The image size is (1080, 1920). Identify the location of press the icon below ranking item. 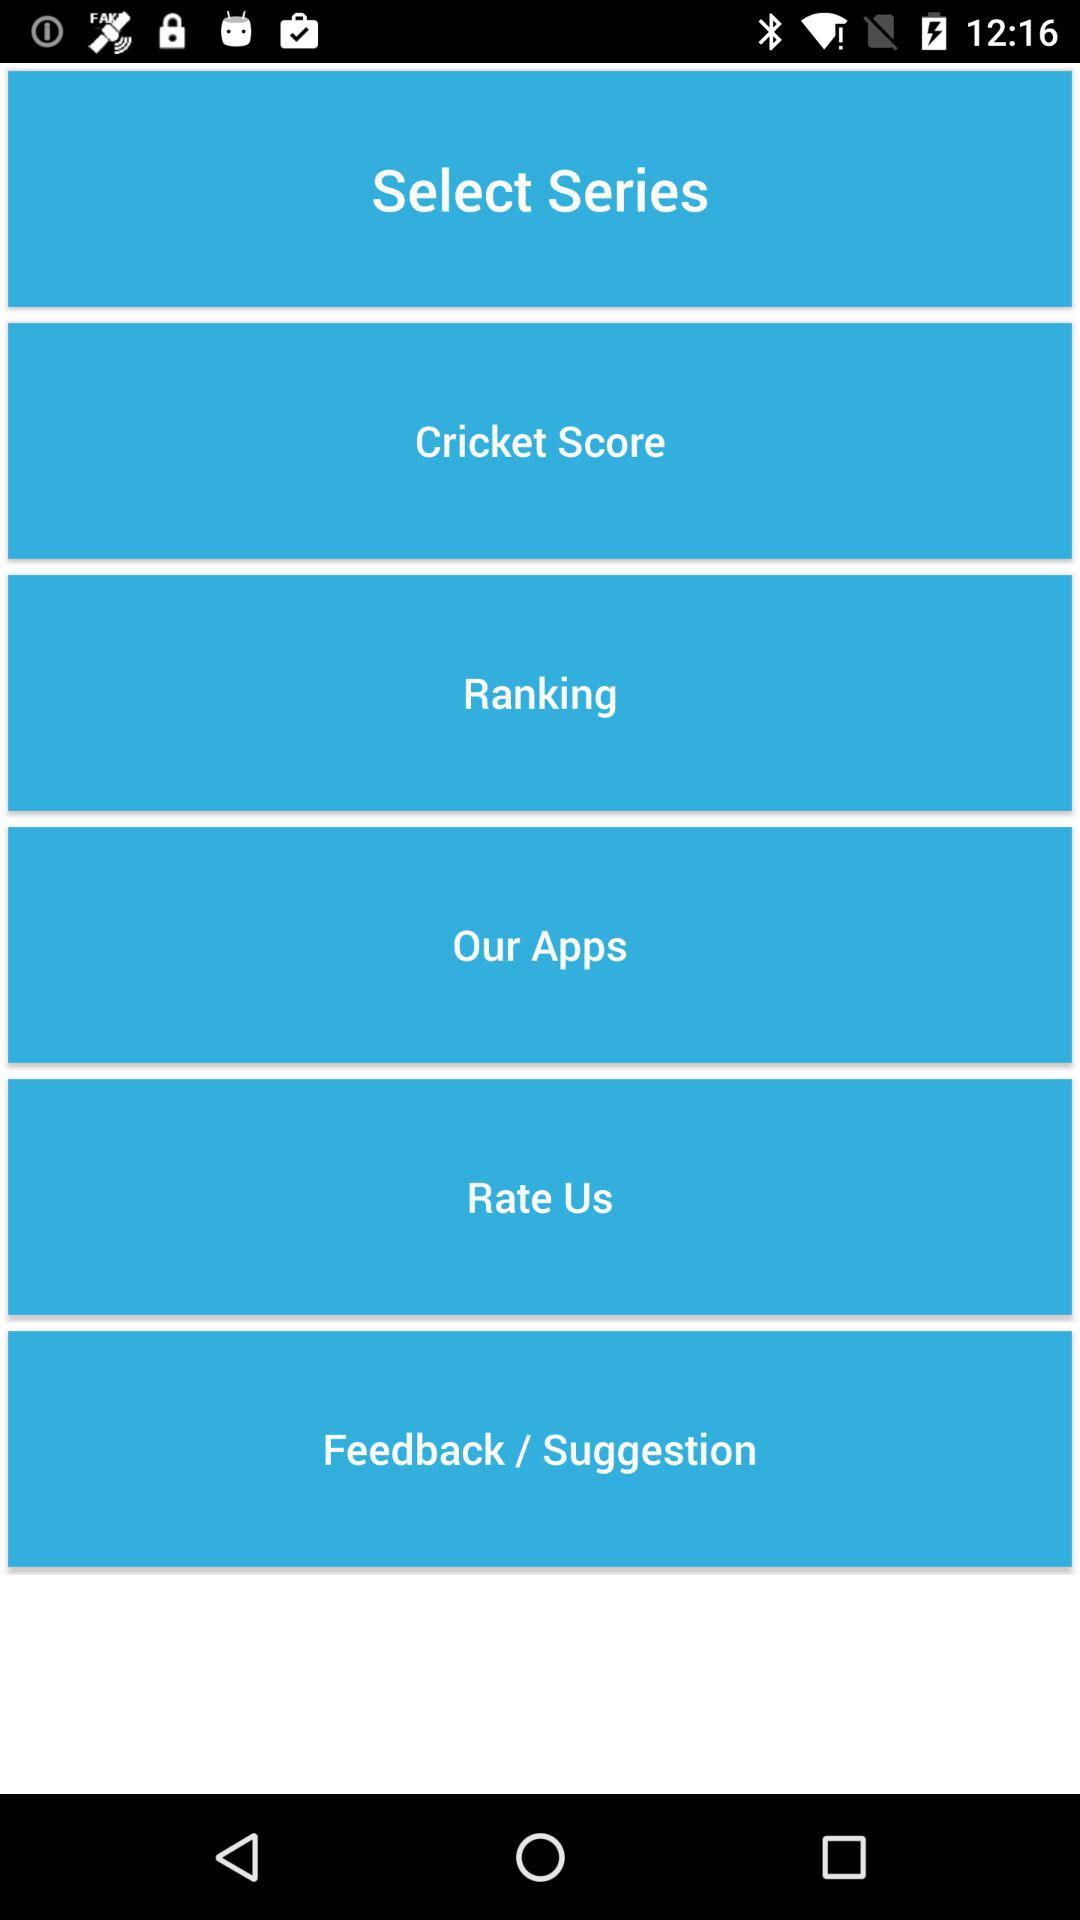
(540, 944).